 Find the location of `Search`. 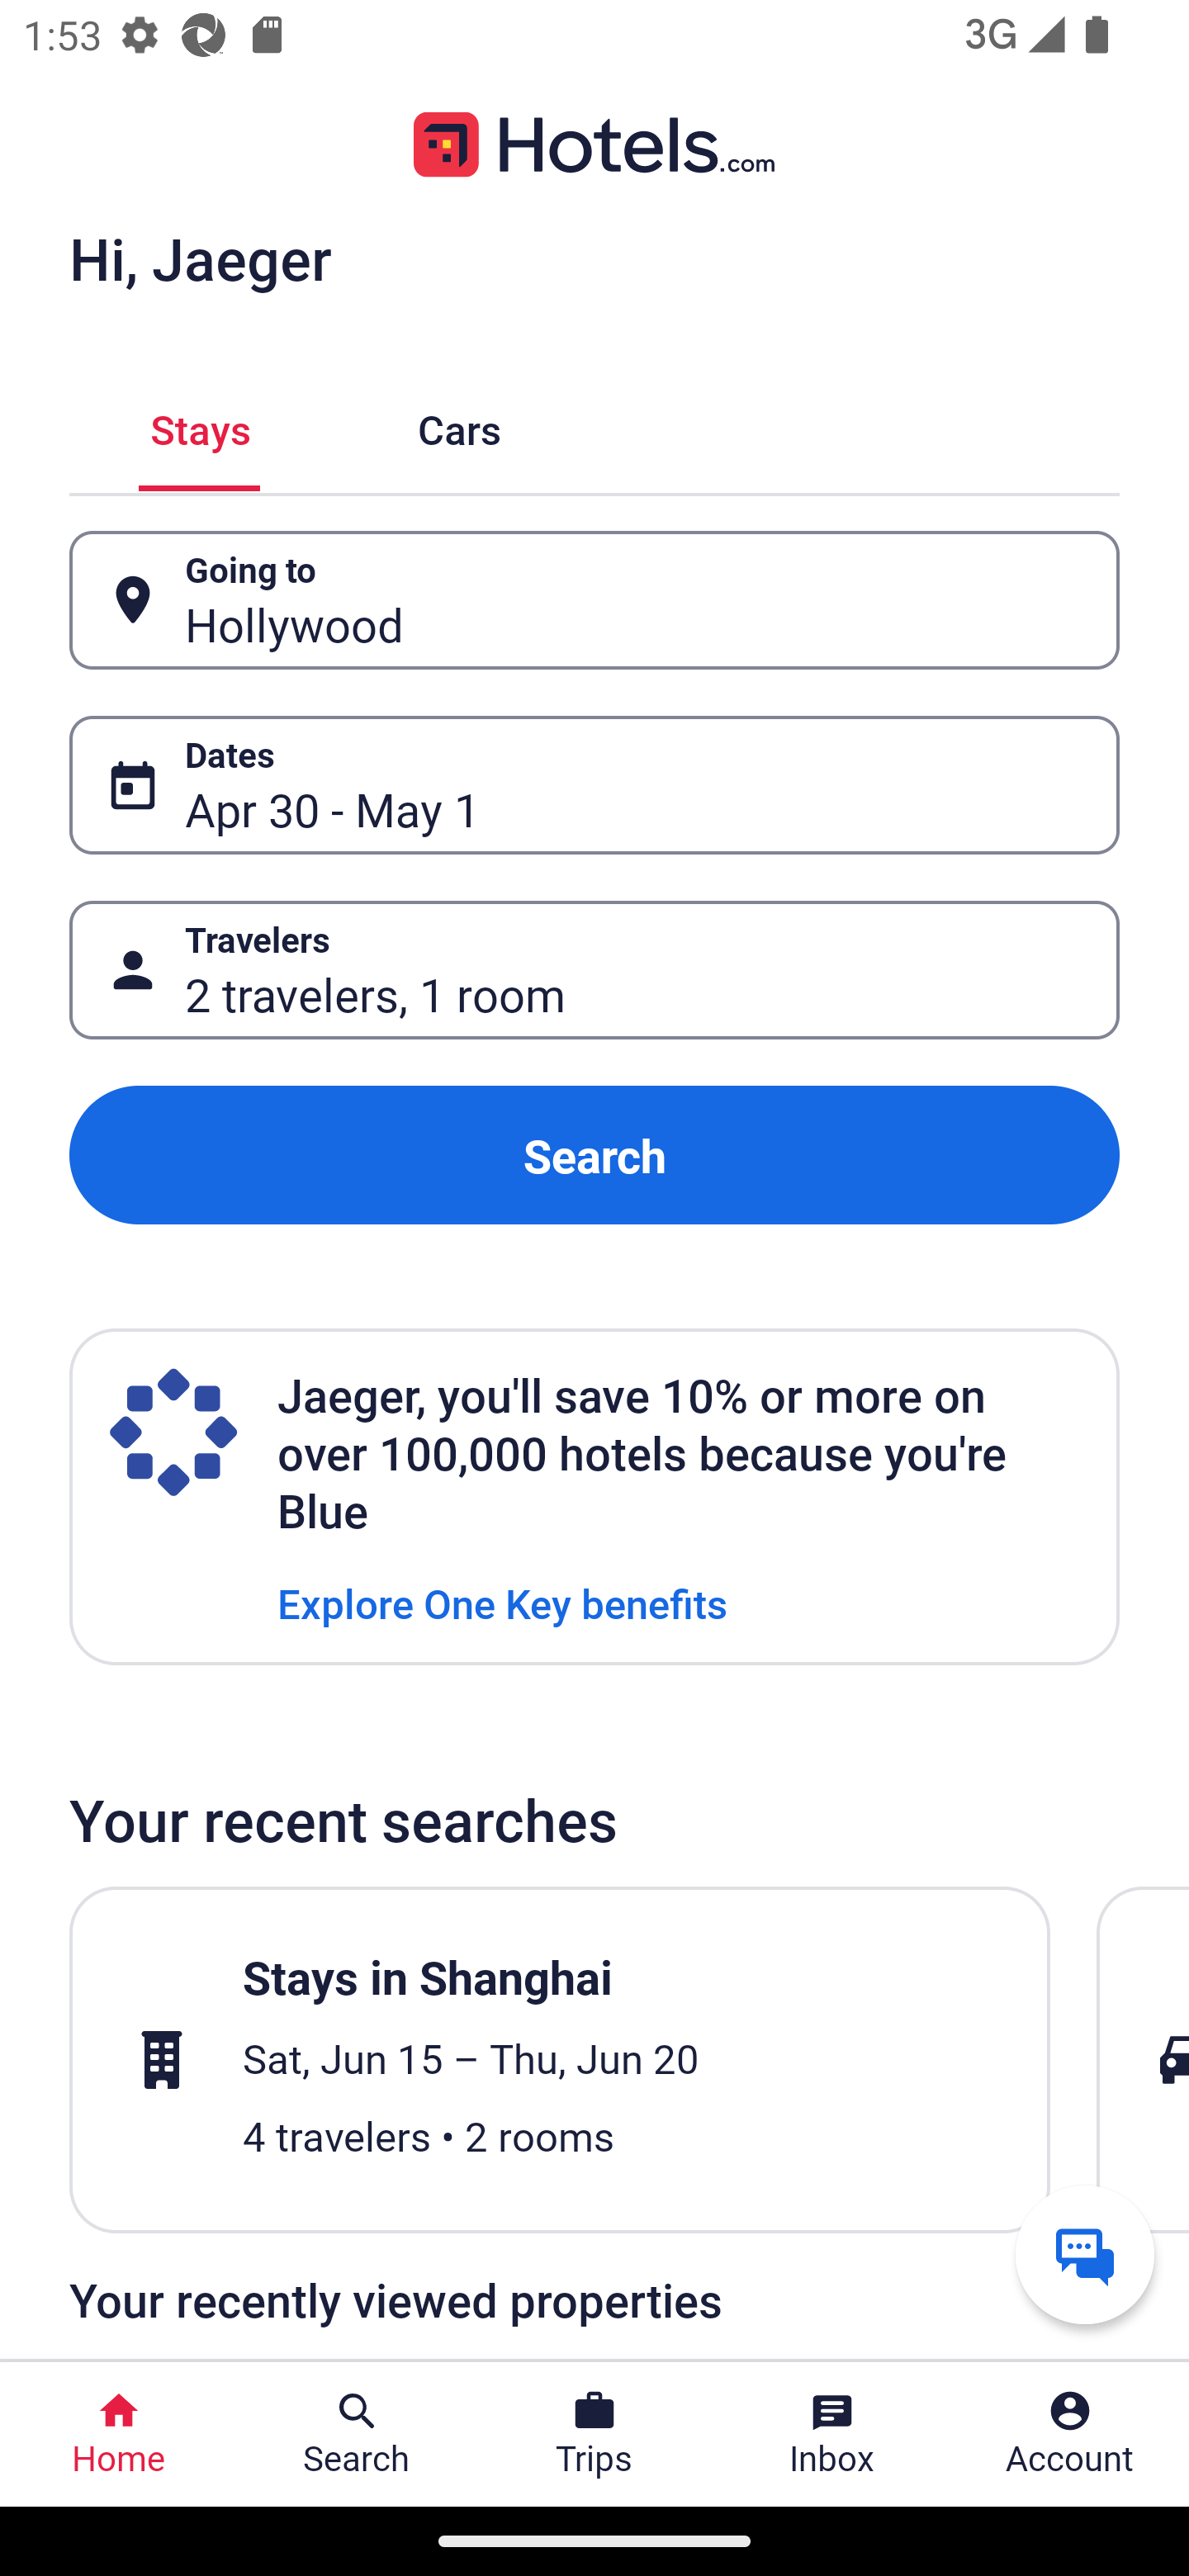

Search is located at coordinates (594, 1154).